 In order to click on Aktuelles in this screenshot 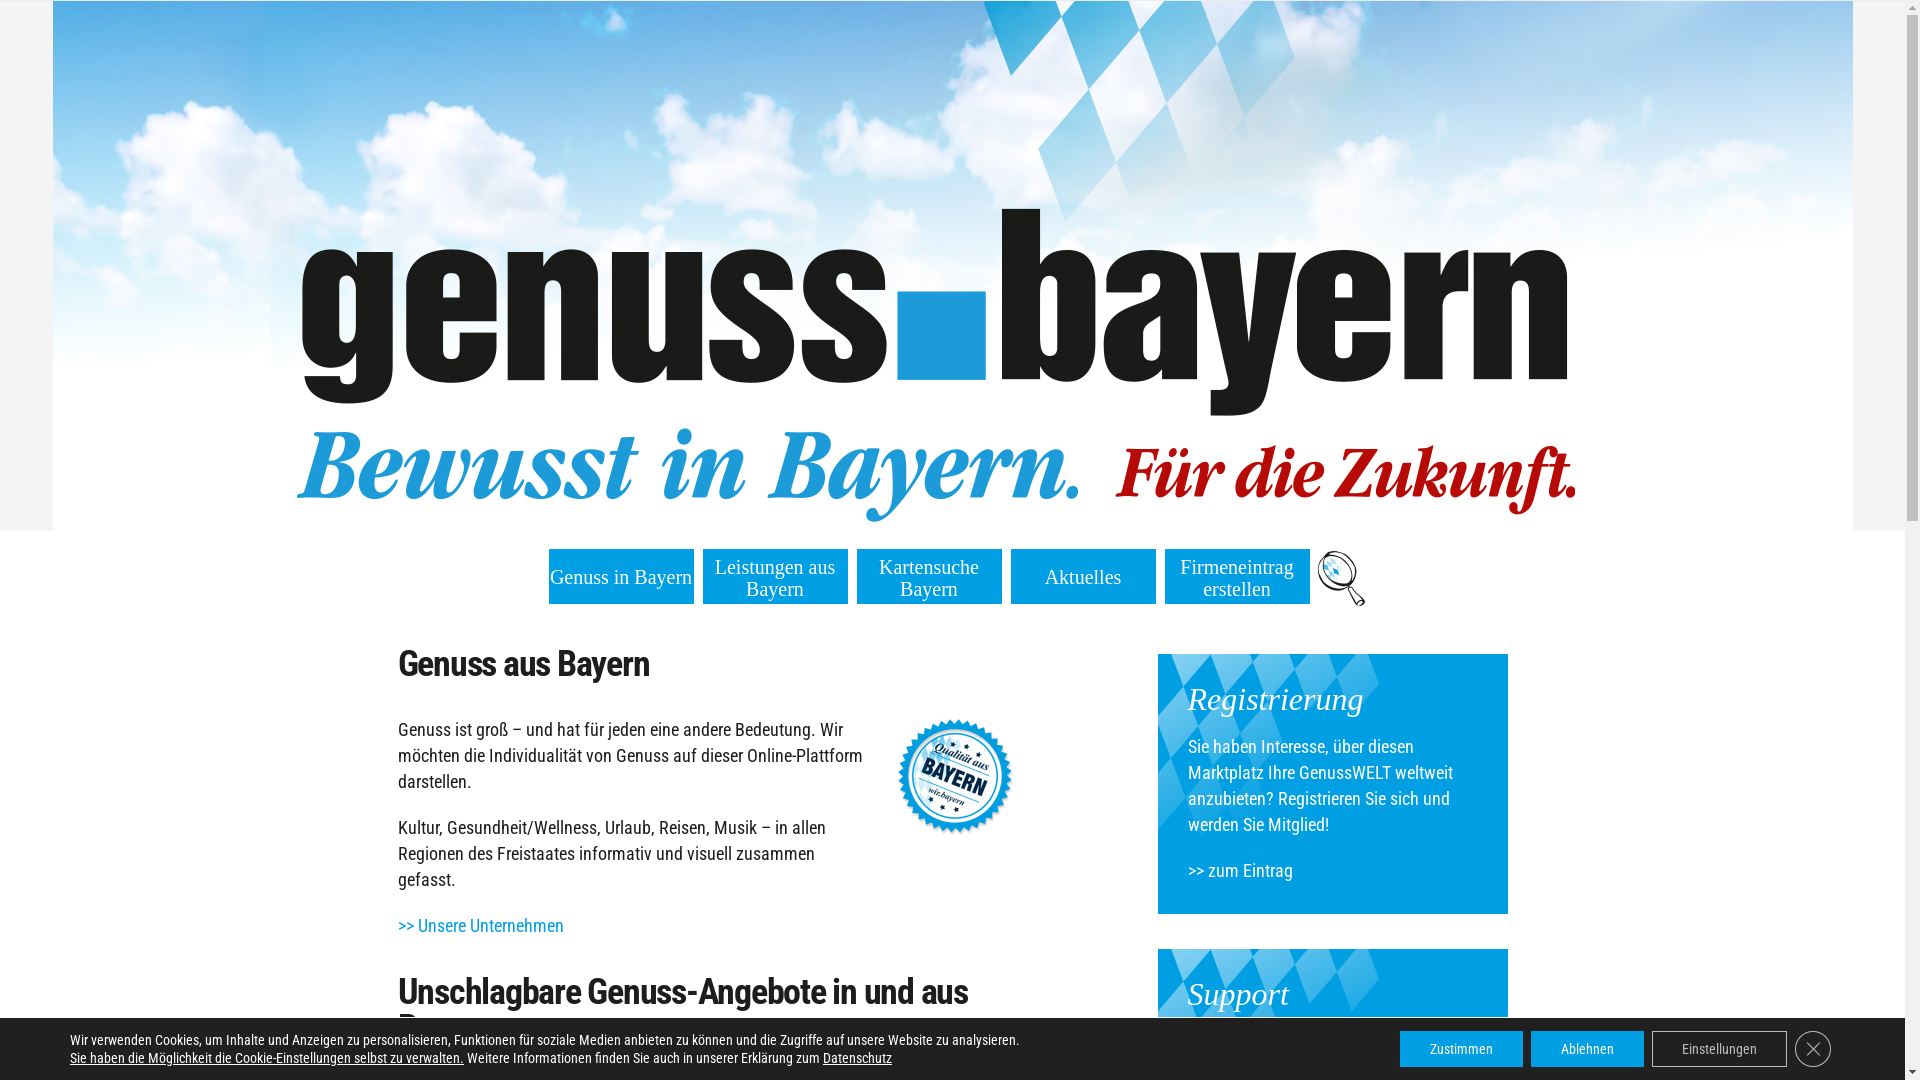, I will do `click(1084, 577)`.